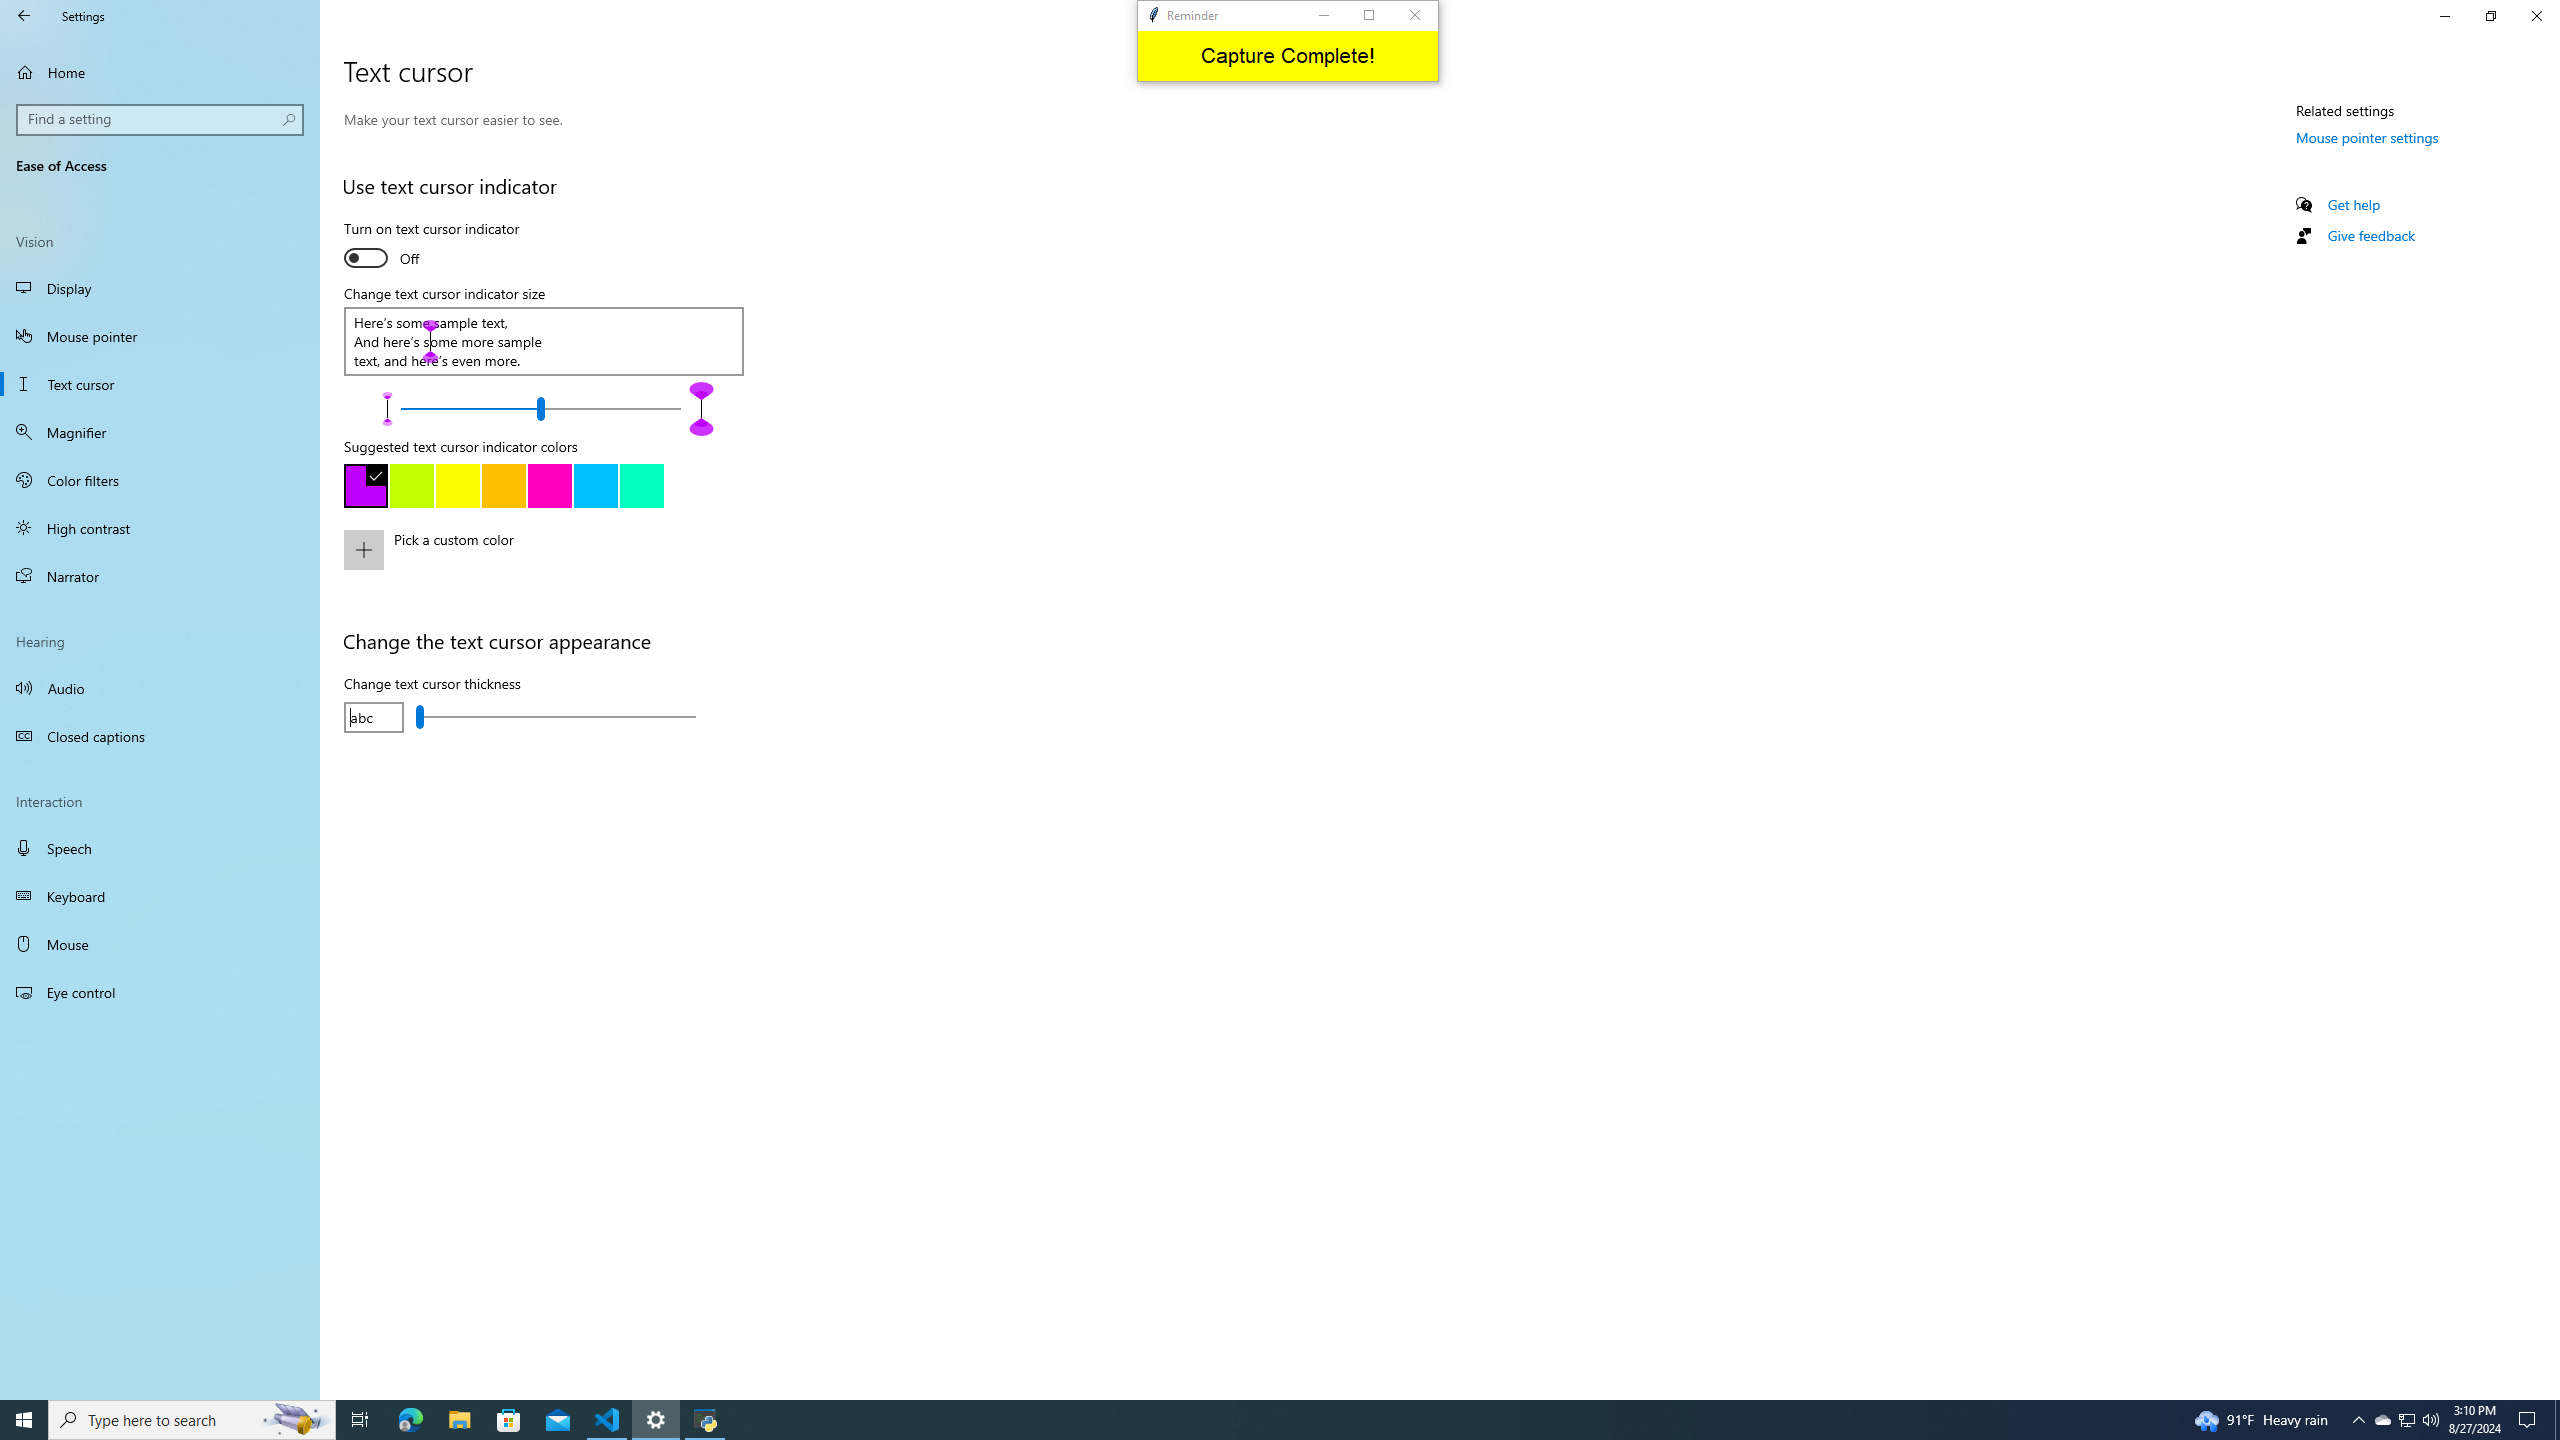 This screenshot has height=1440, width=2560. I want to click on Pick a custom color, so click(2368, 137).